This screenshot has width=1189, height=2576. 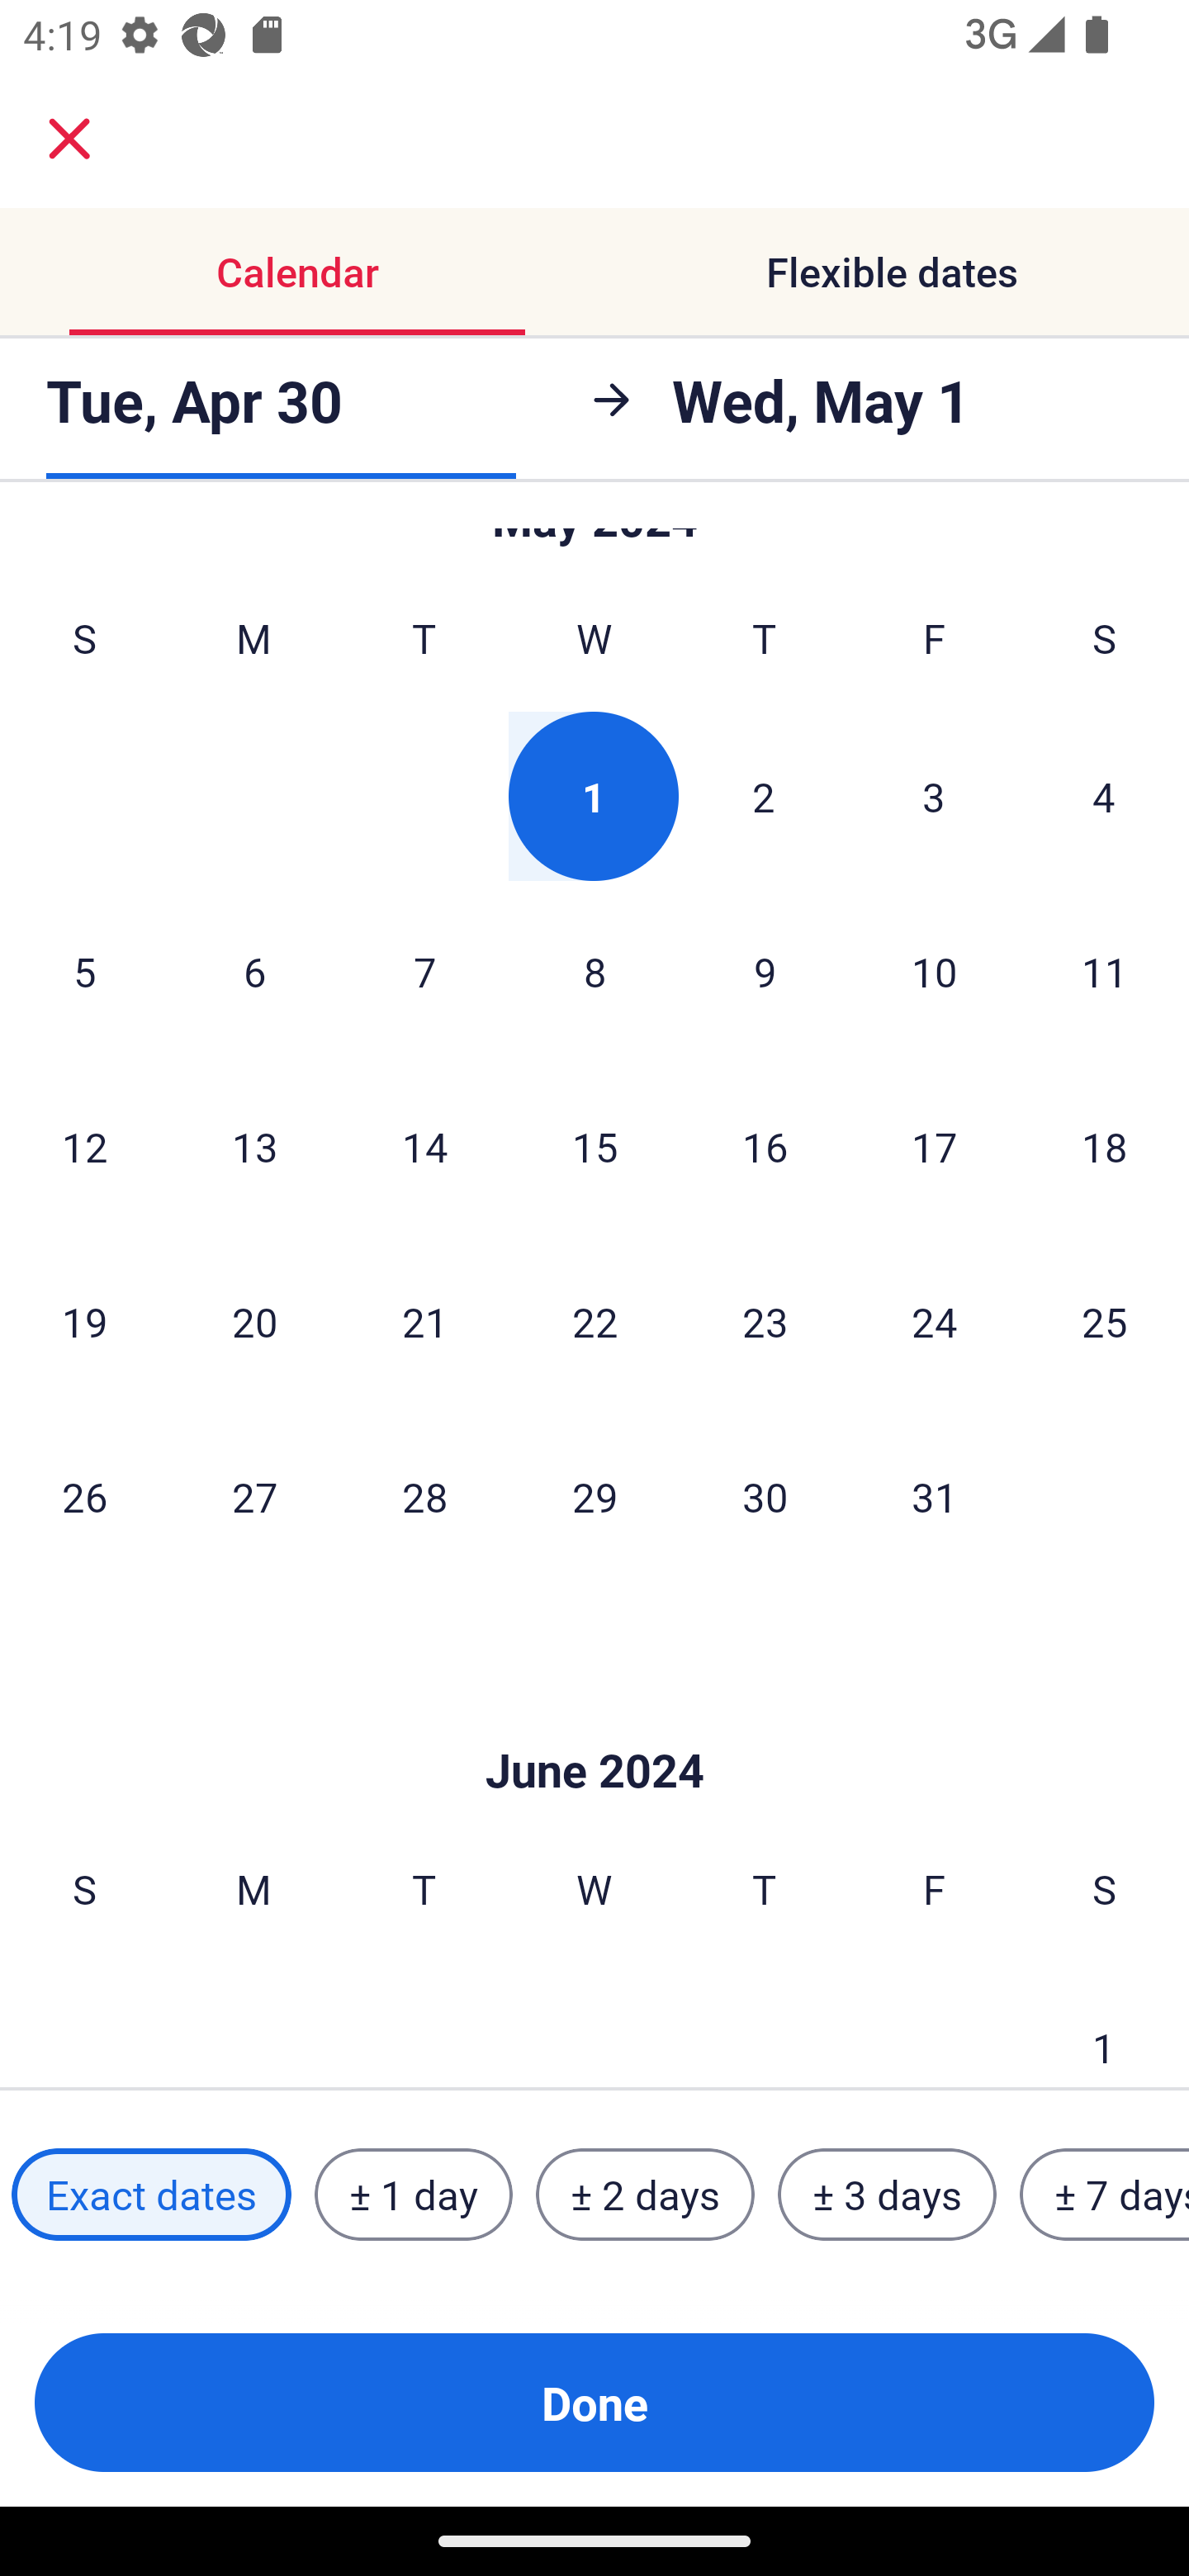 What do you see at coordinates (892, 271) in the screenshot?
I see `Flexible dates` at bounding box center [892, 271].